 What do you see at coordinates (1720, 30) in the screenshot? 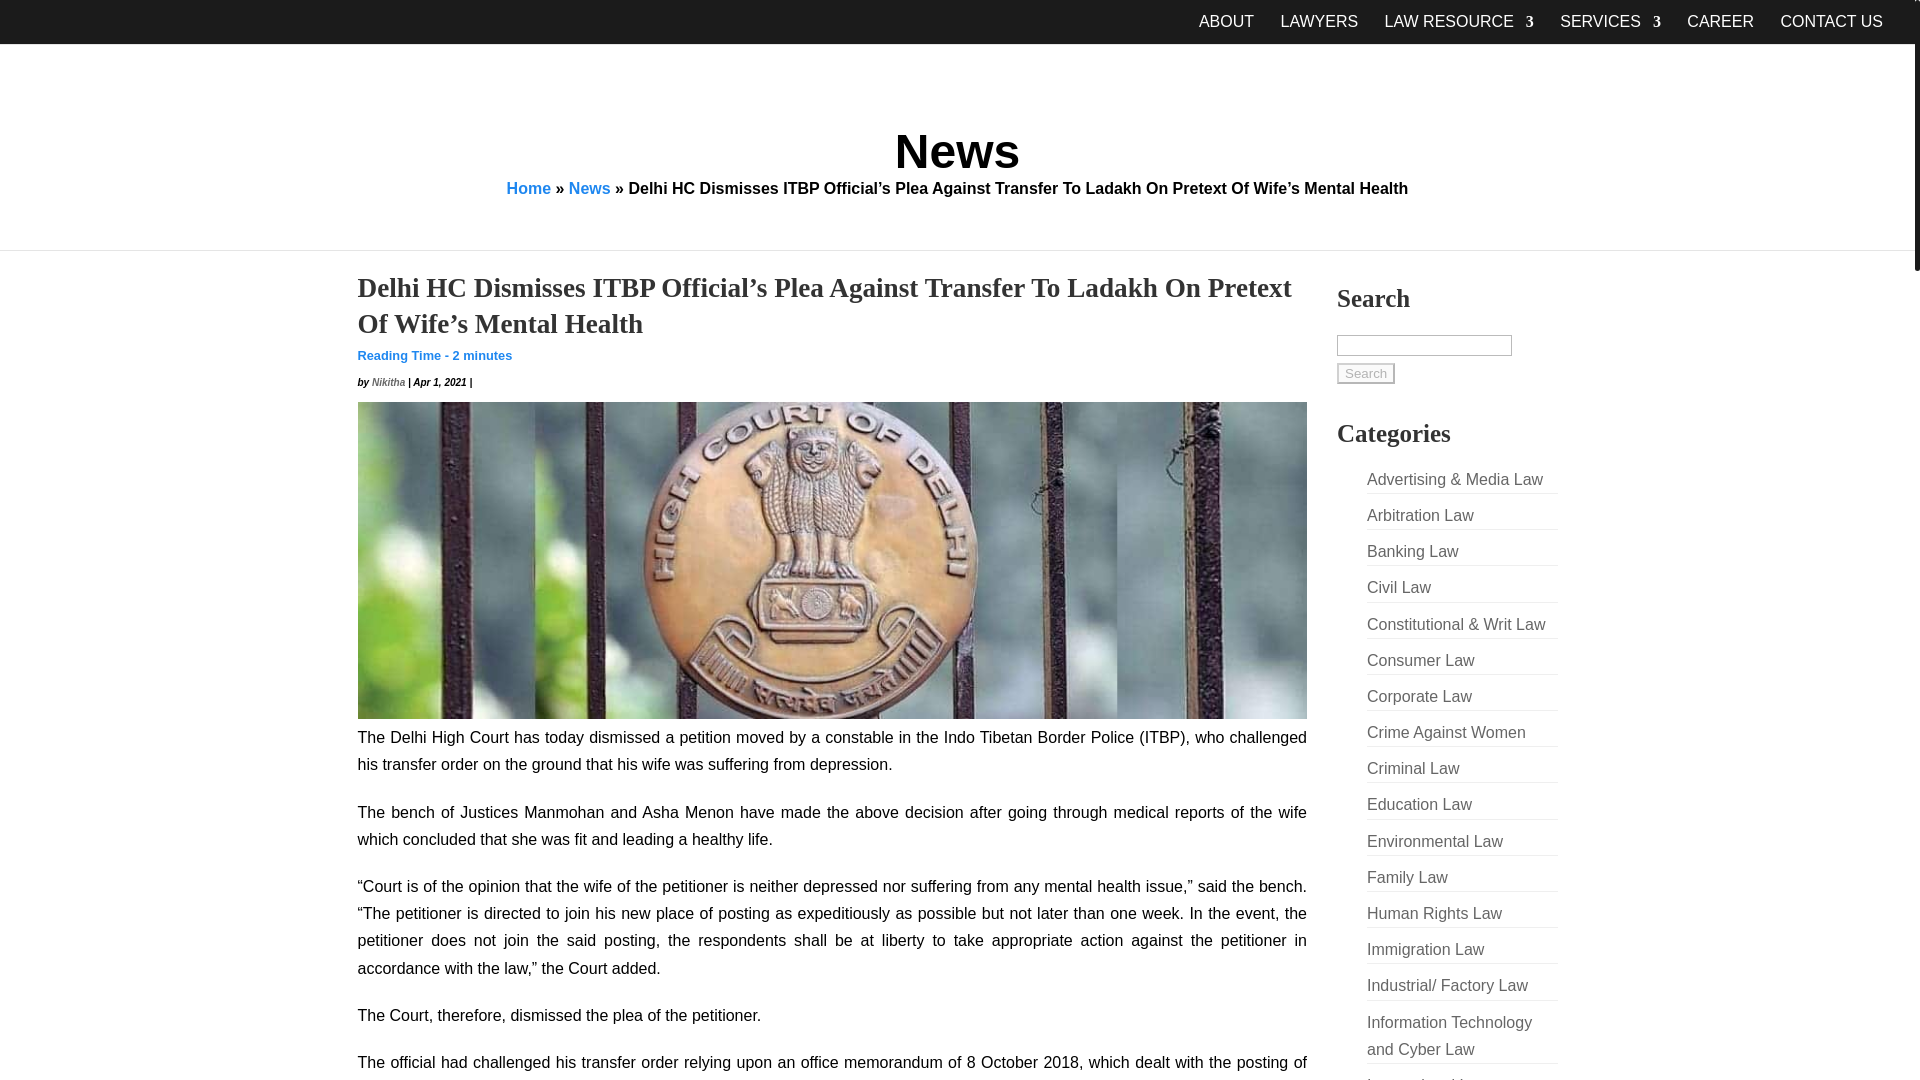
I see `CAREER` at bounding box center [1720, 30].